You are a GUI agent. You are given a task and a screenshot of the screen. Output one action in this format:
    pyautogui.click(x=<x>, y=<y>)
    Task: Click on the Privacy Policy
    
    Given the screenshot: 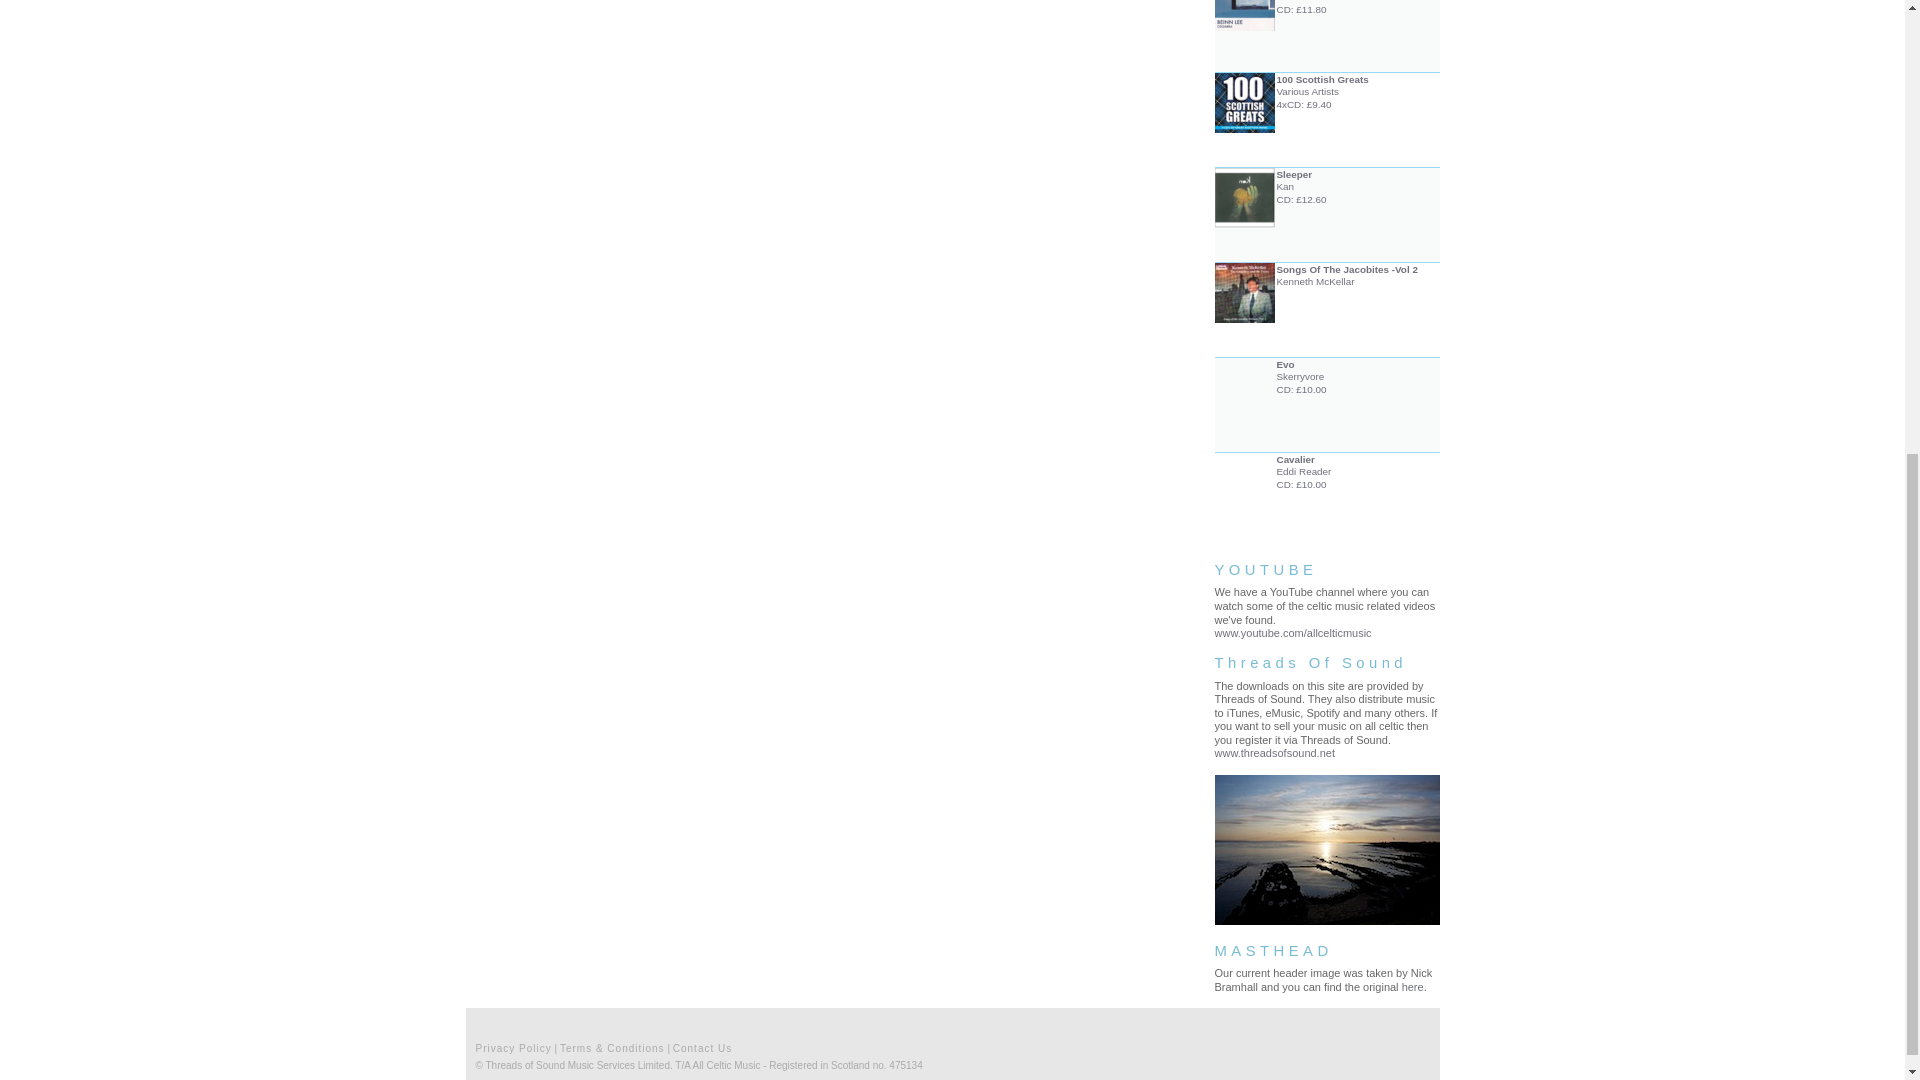 What is the action you would take?
    pyautogui.click(x=514, y=1048)
    